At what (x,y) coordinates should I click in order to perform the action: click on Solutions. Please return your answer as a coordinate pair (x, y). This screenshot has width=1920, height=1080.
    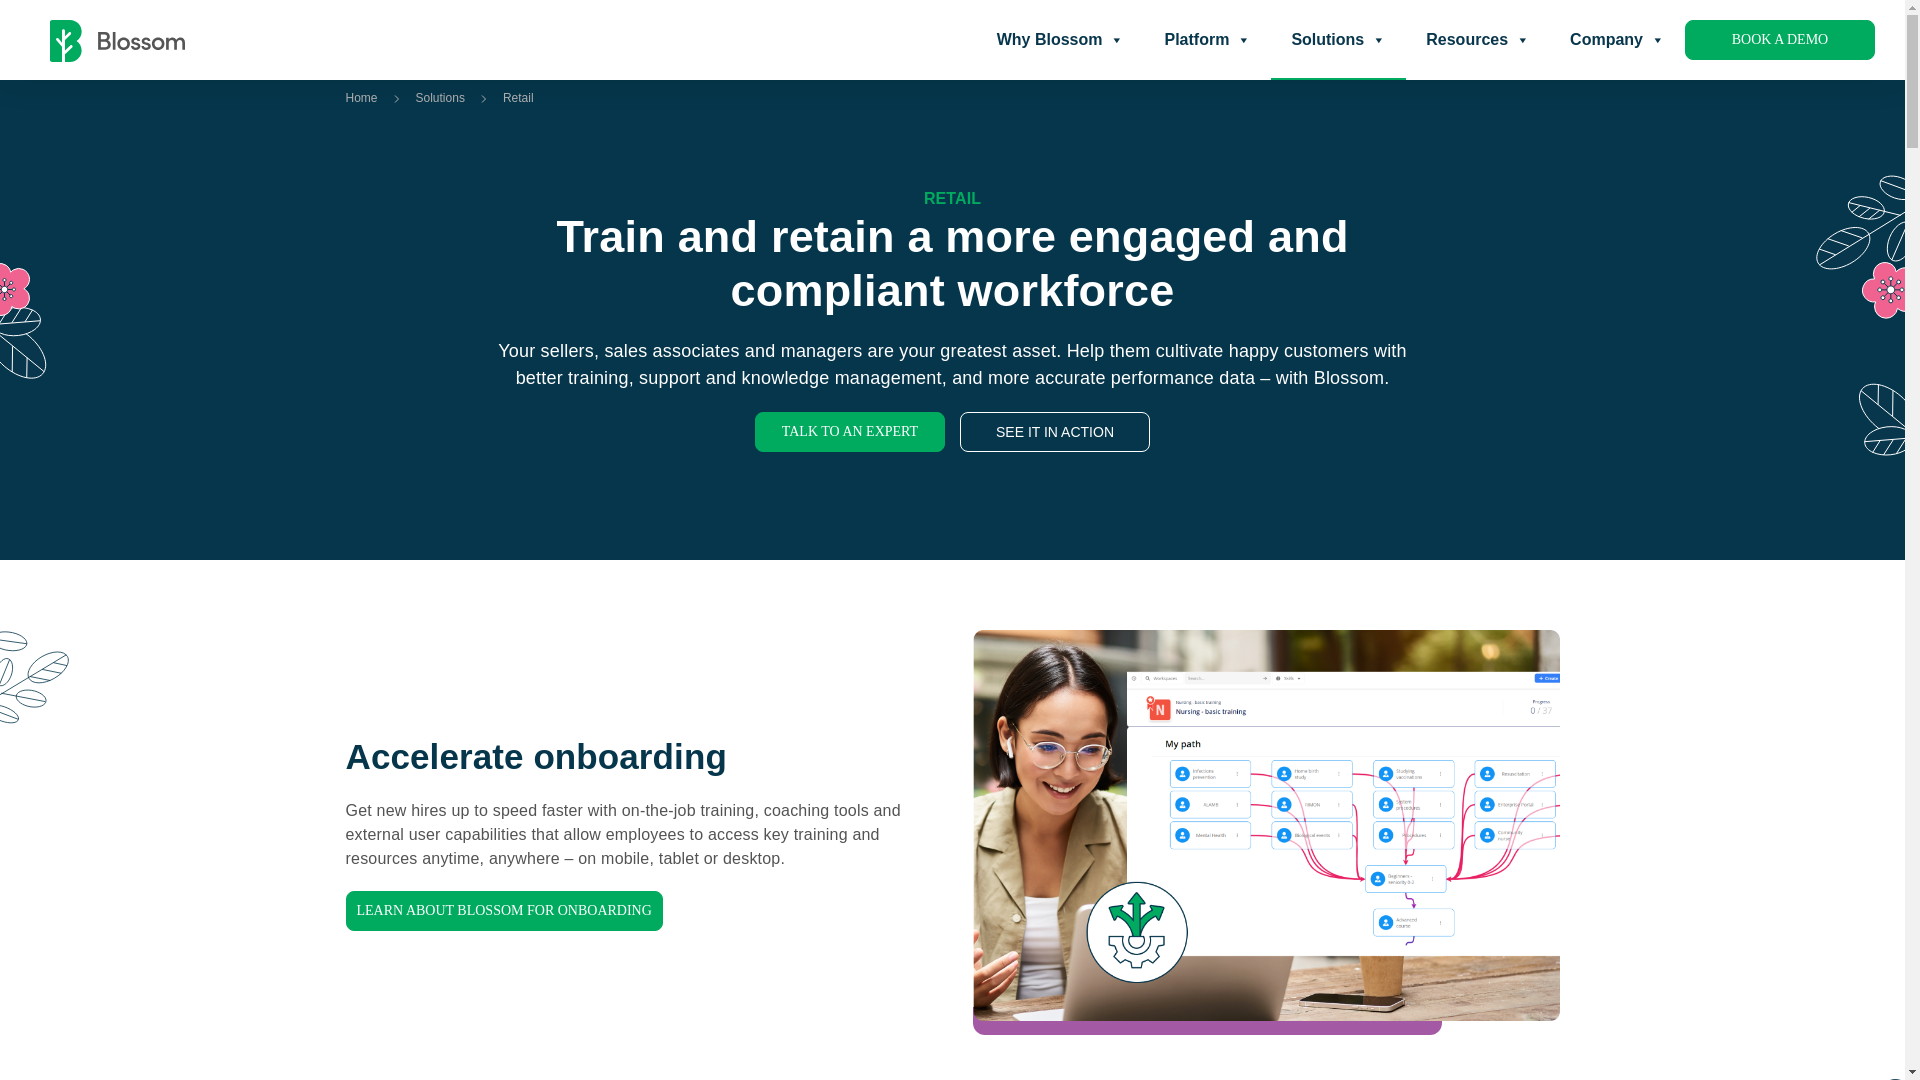
    Looking at the image, I should click on (1338, 40).